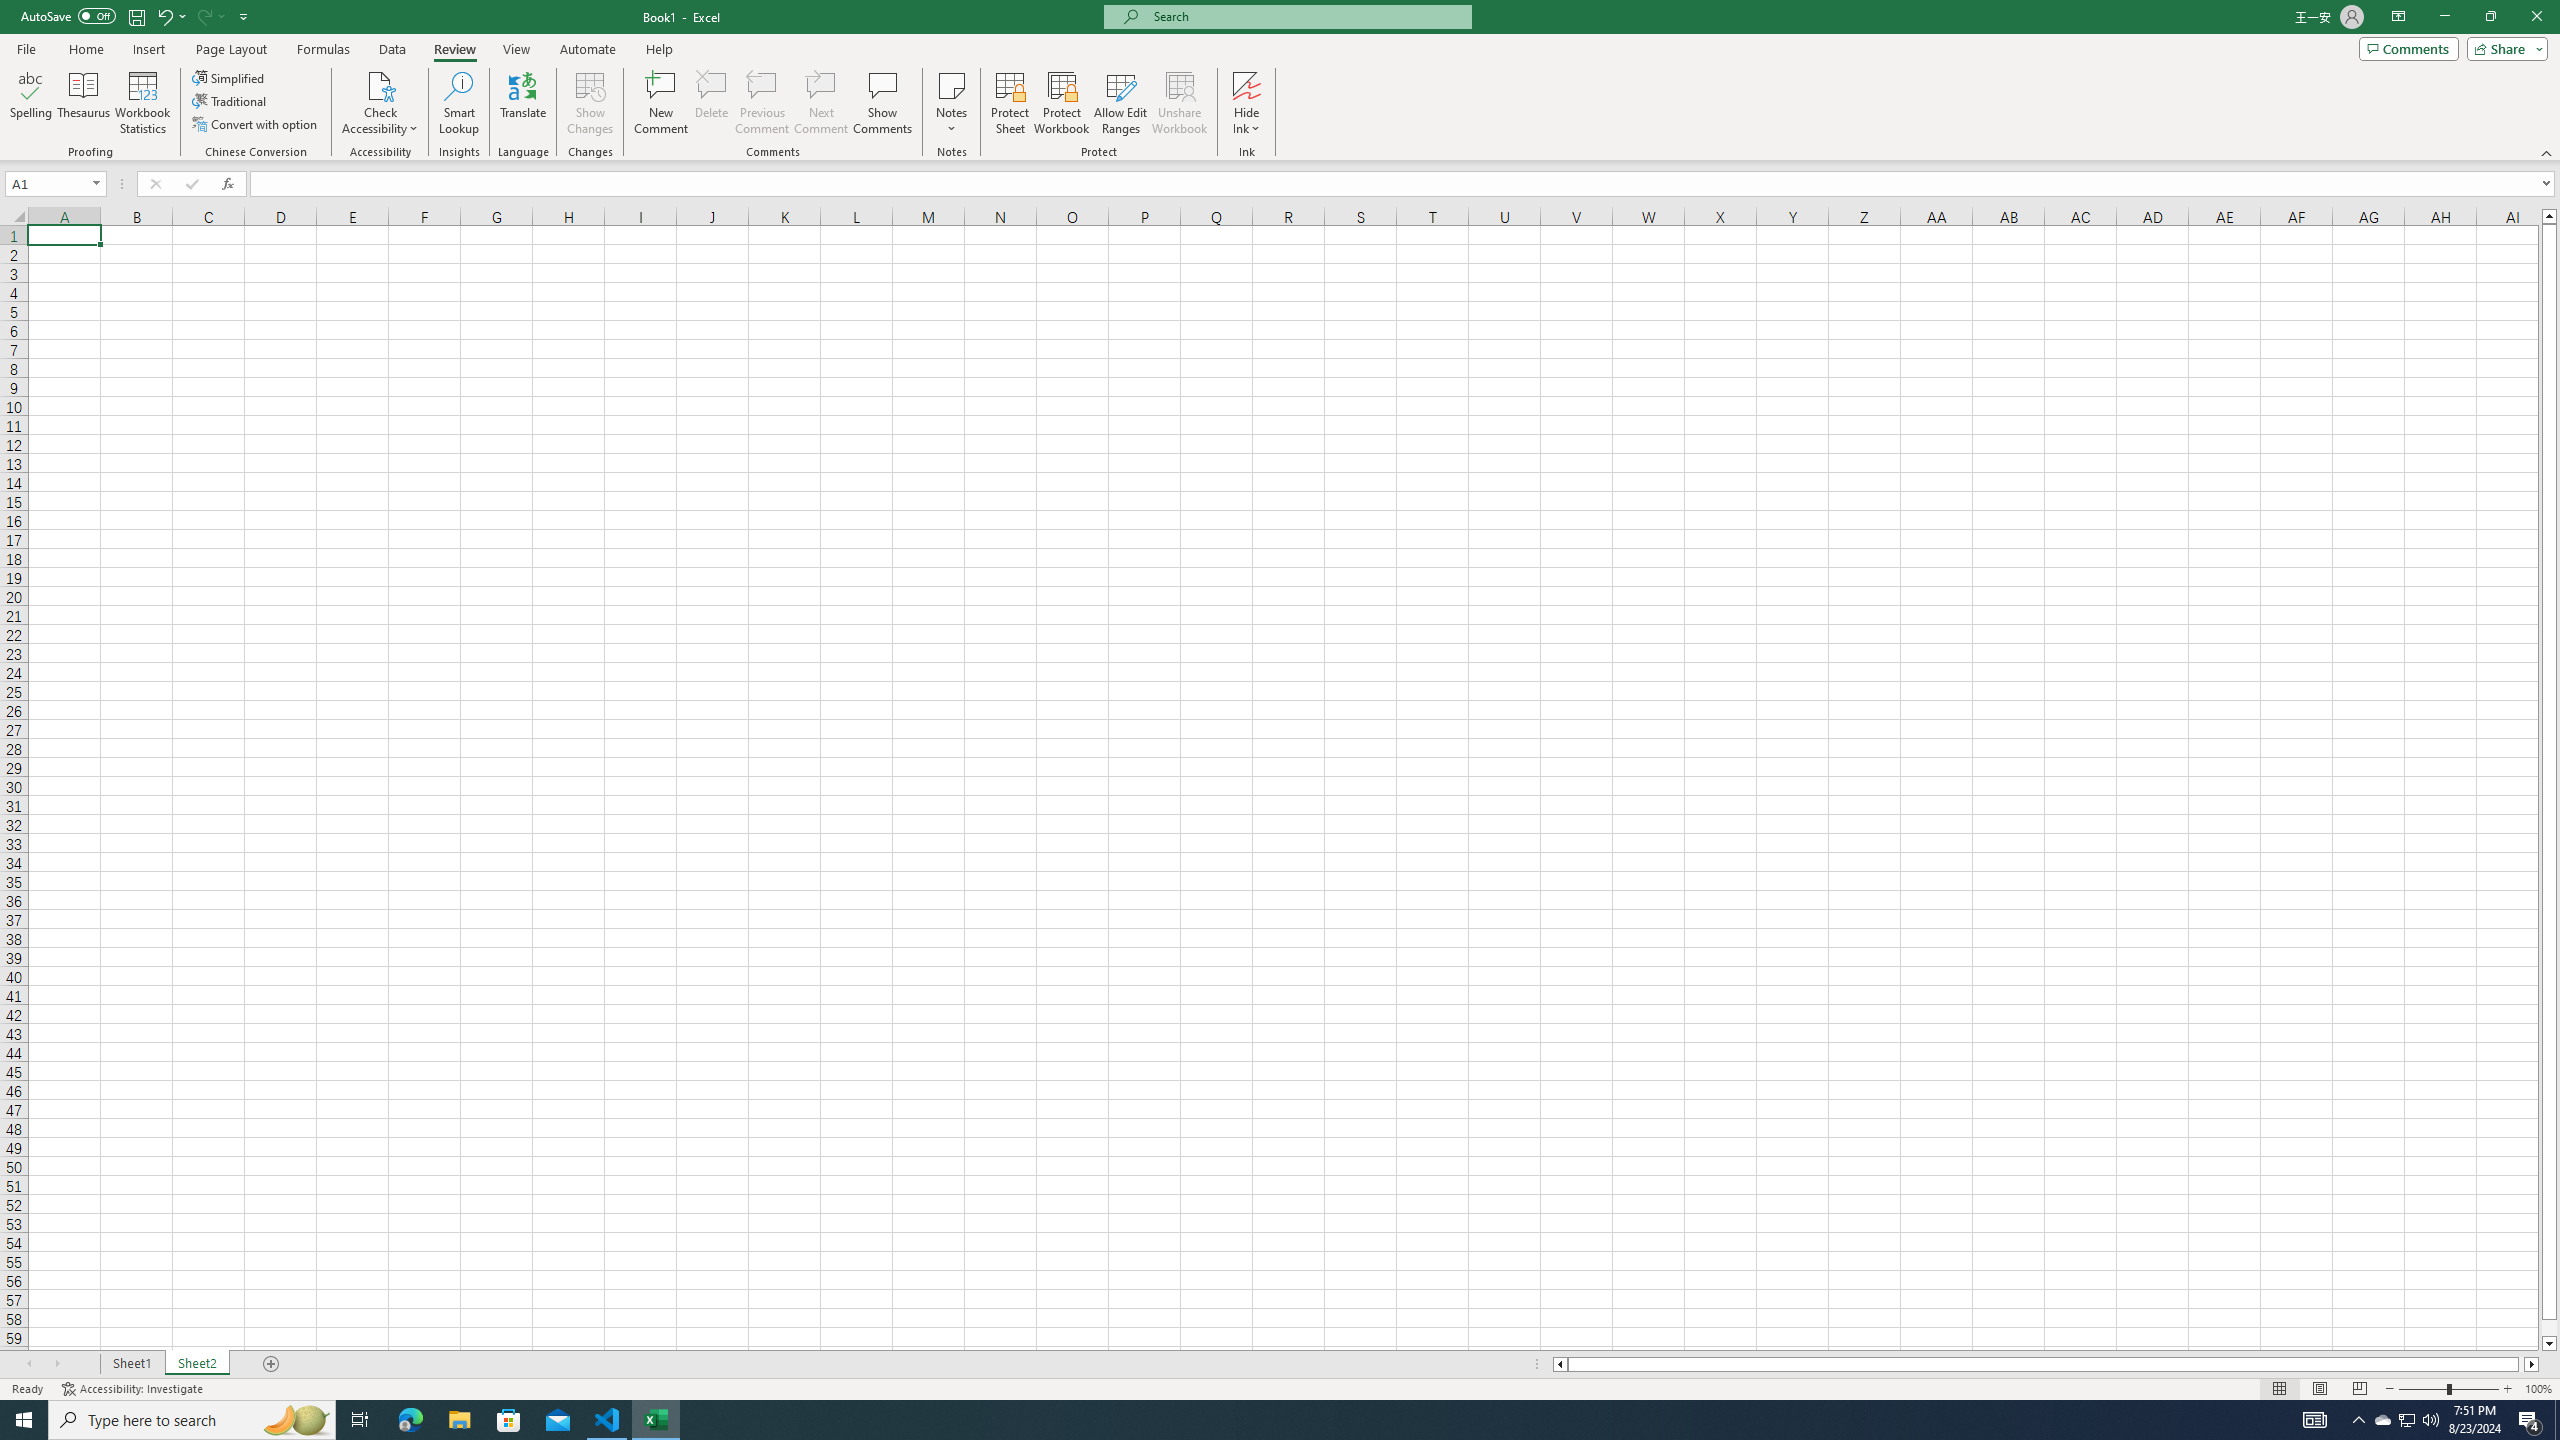 This screenshot has width=2560, height=1440. What do you see at coordinates (380, 103) in the screenshot?
I see `Check Accessibility` at bounding box center [380, 103].